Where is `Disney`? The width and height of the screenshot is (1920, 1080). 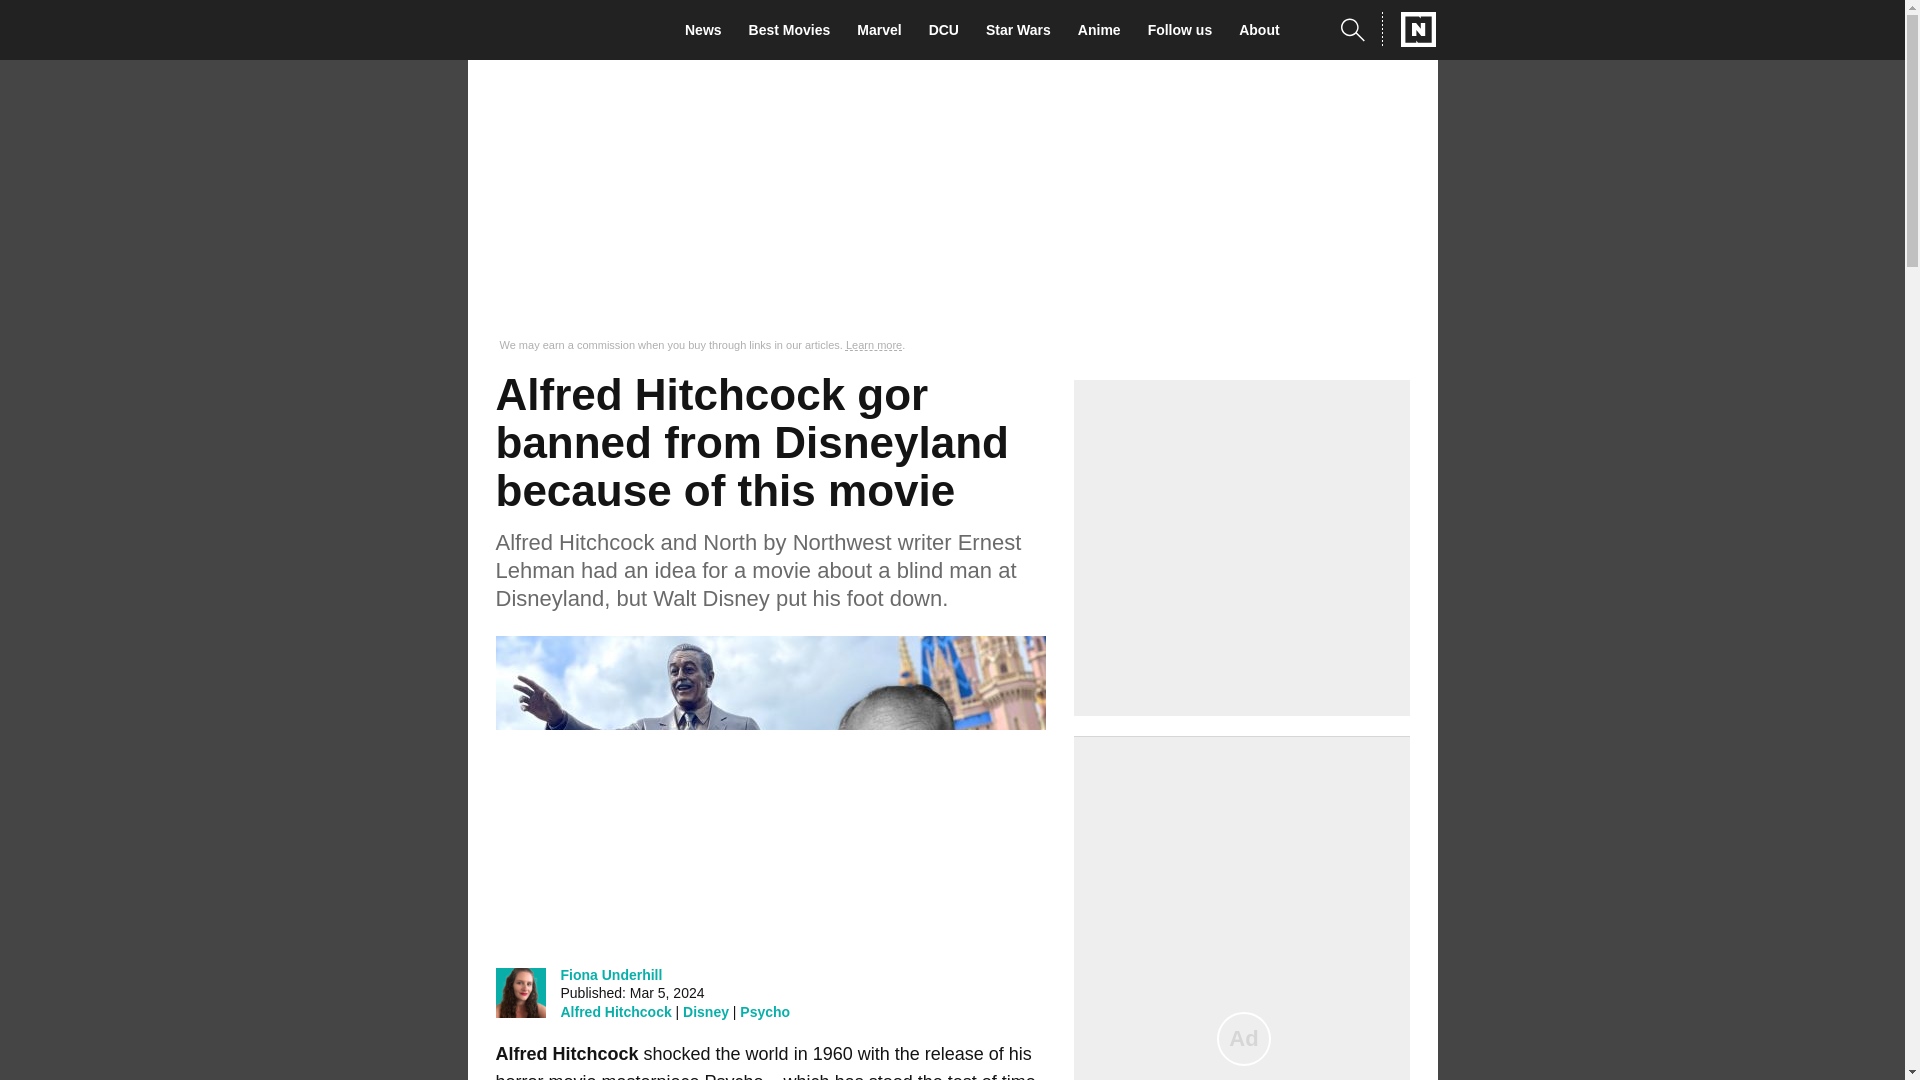 Disney is located at coordinates (706, 1012).